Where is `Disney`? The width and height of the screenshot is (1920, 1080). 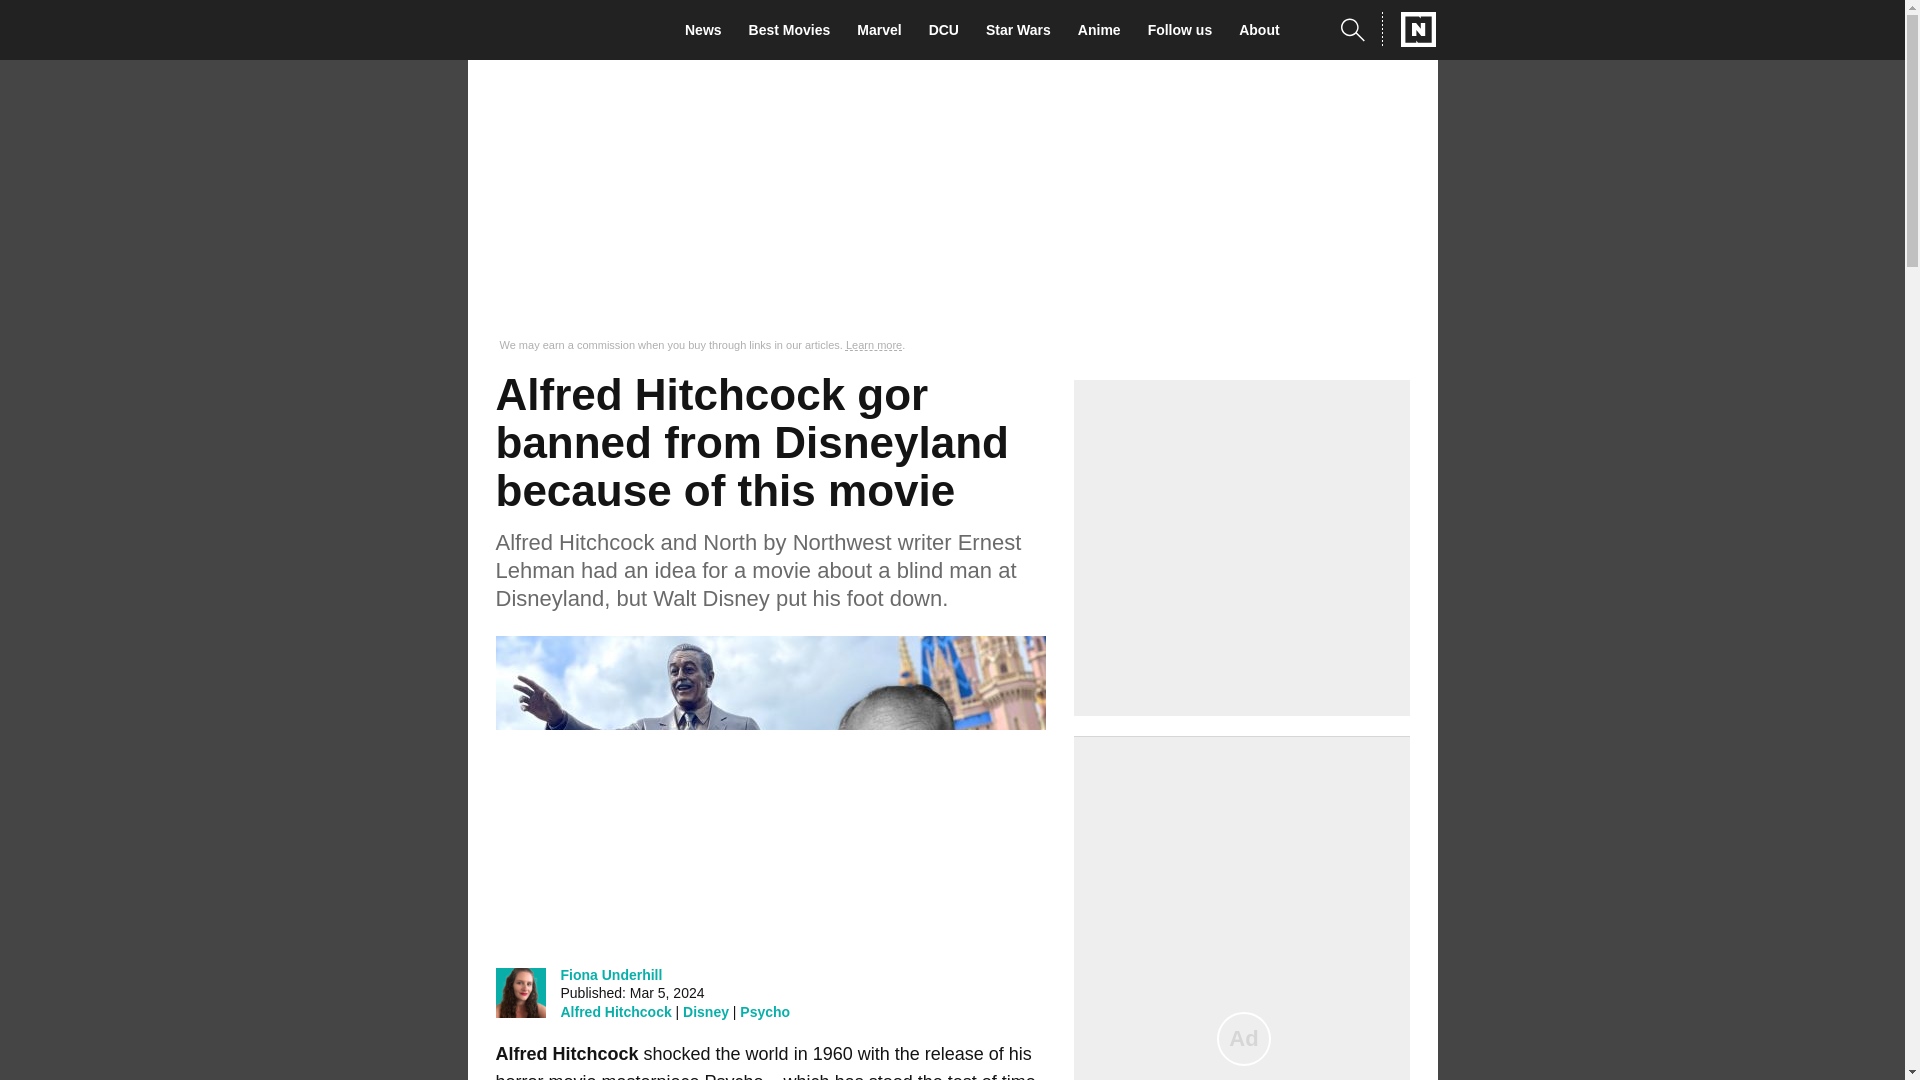 Disney is located at coordinates (706, 1012).